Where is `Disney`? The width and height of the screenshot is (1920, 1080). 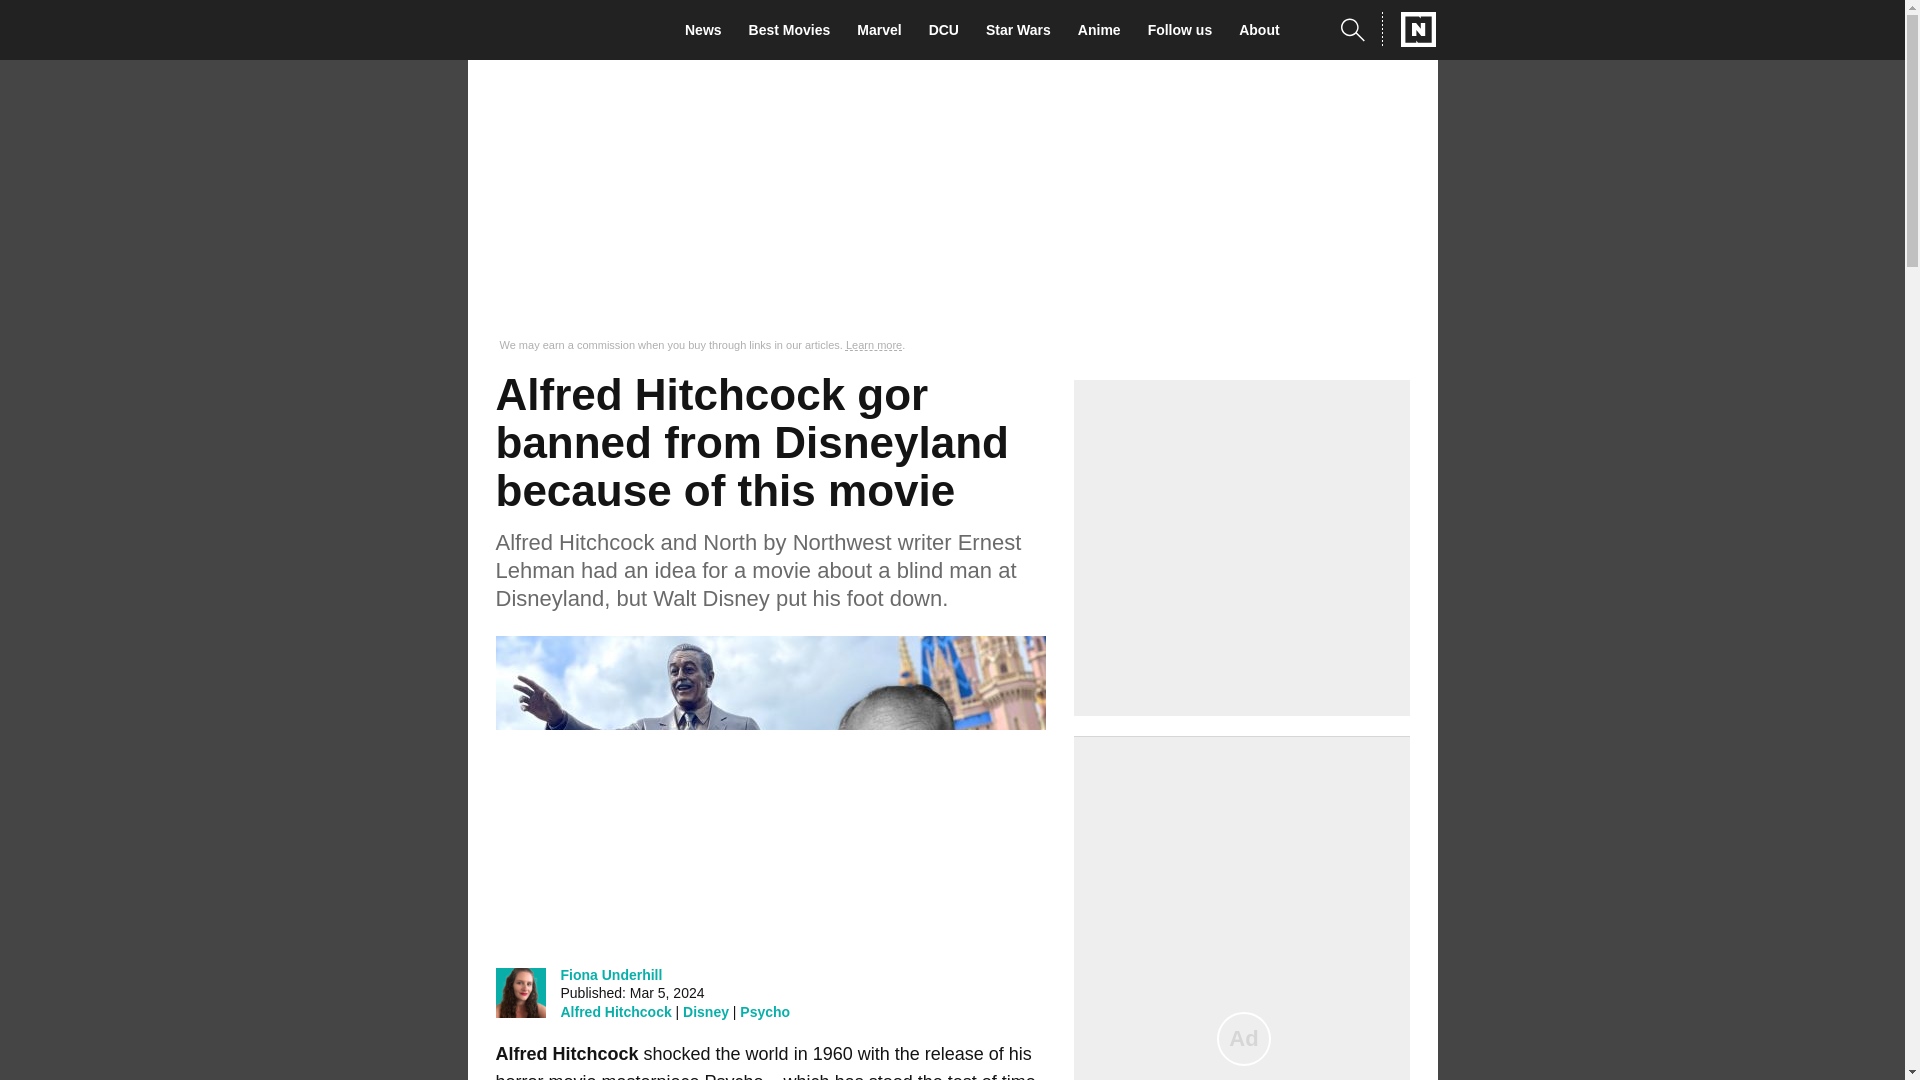 Disney is located at coordinates (706, 1012).